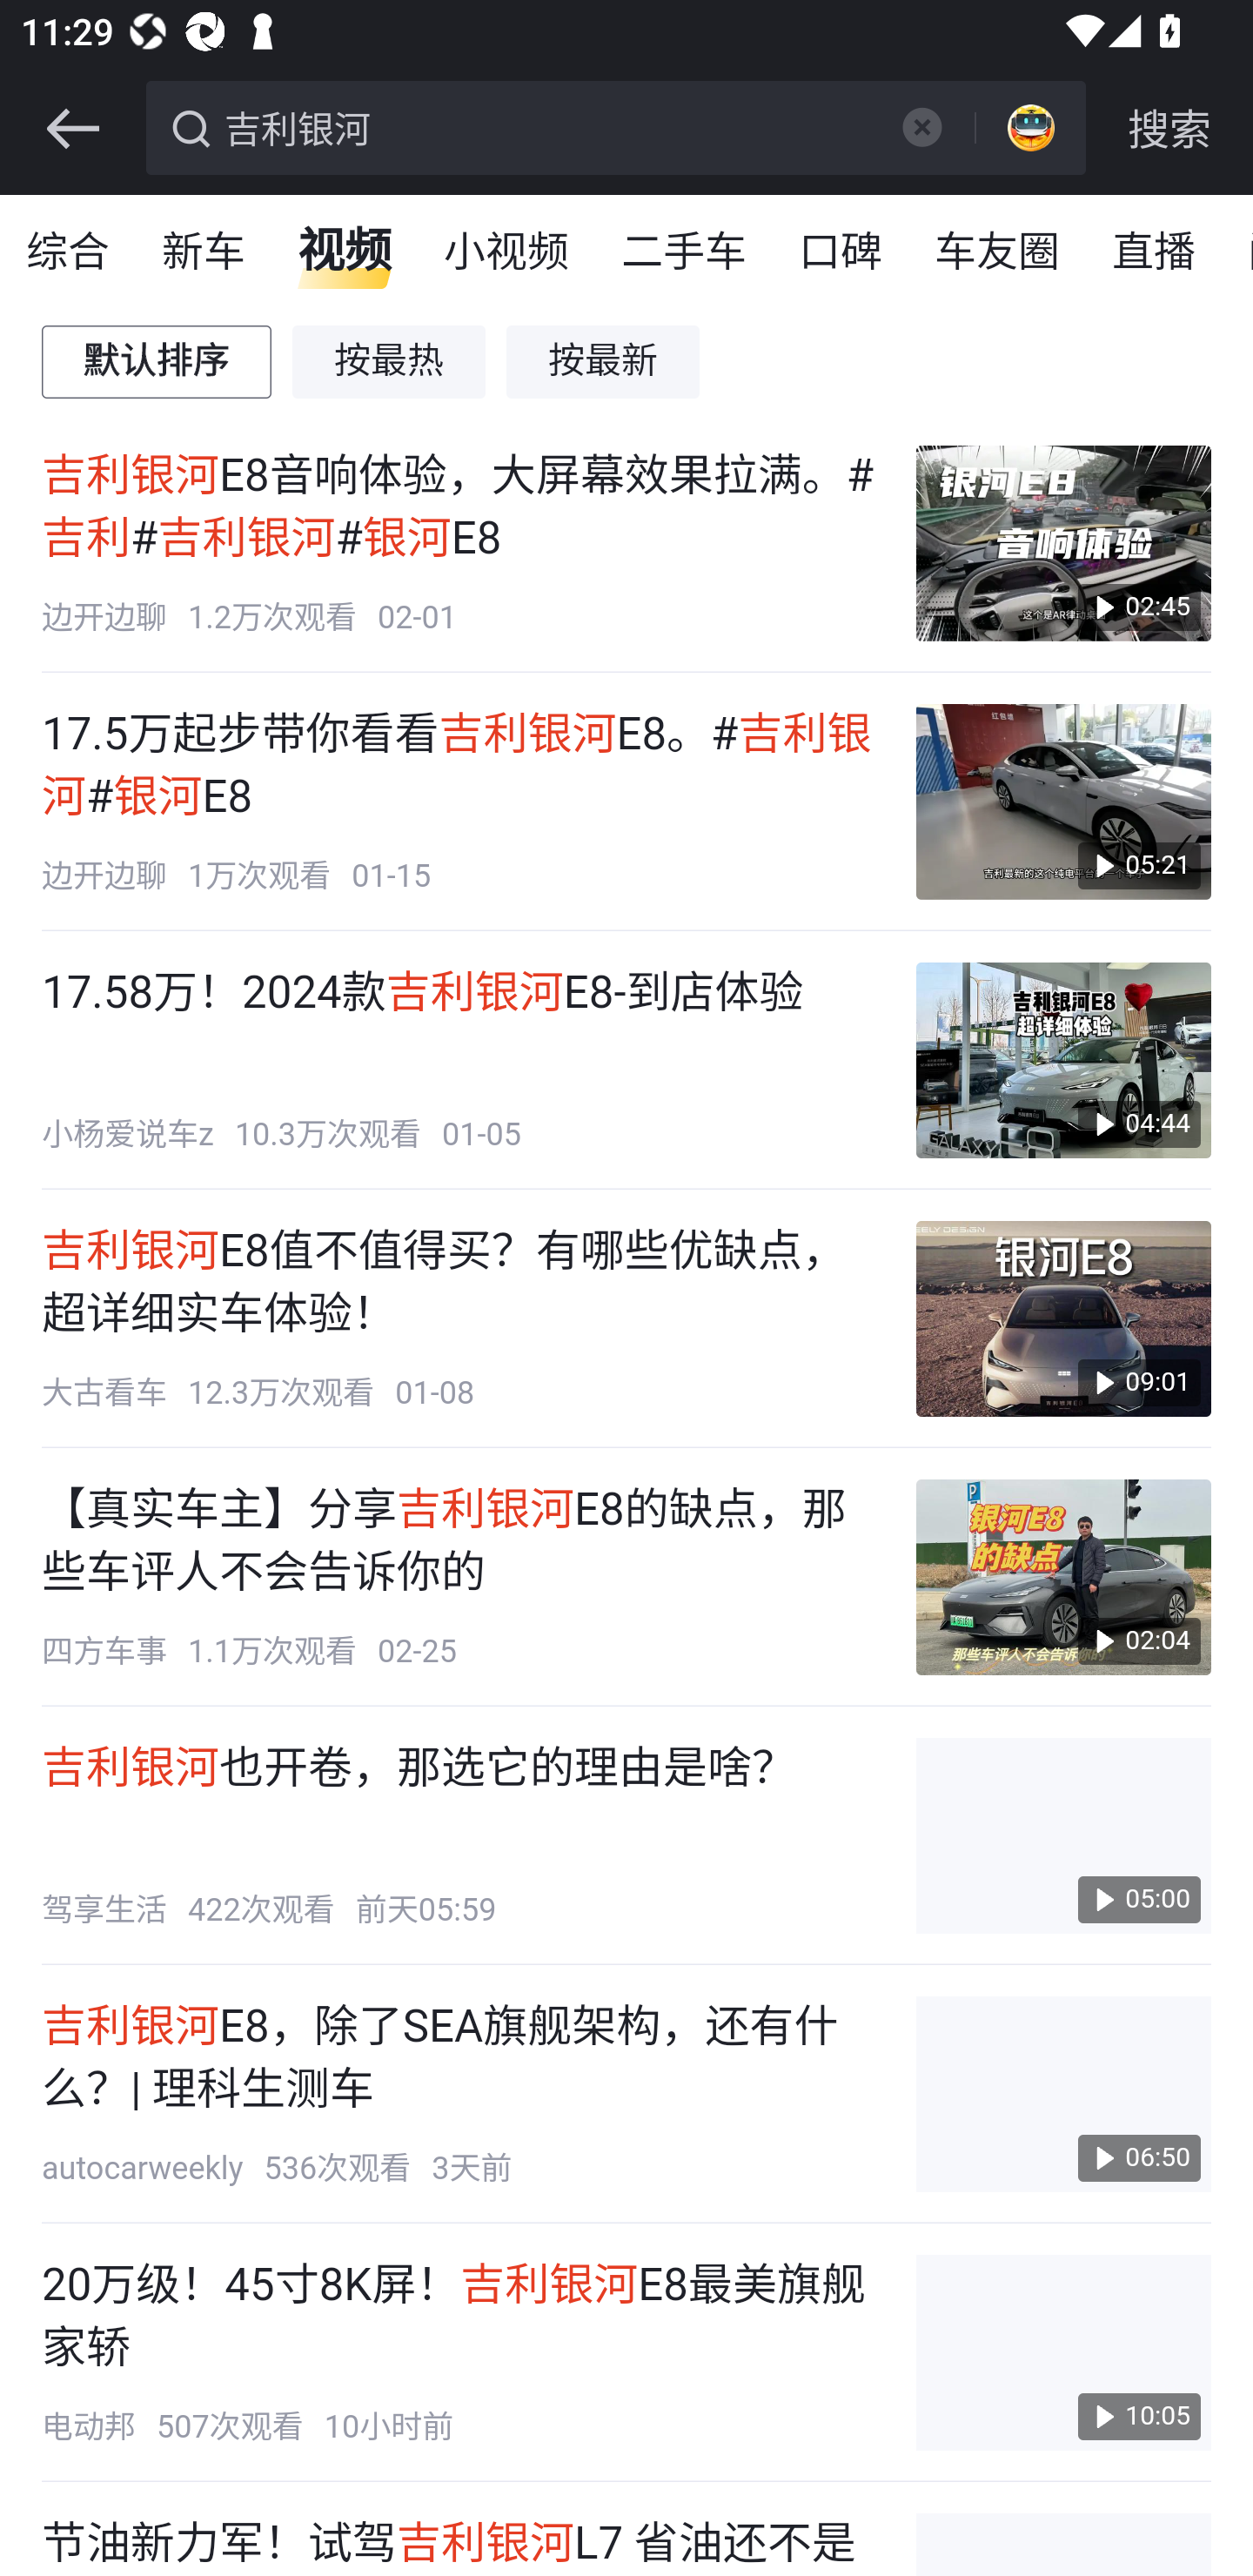 The width and height of the screenshot is (1253, 2576). I want to click on 直播, so click(1155, 252).